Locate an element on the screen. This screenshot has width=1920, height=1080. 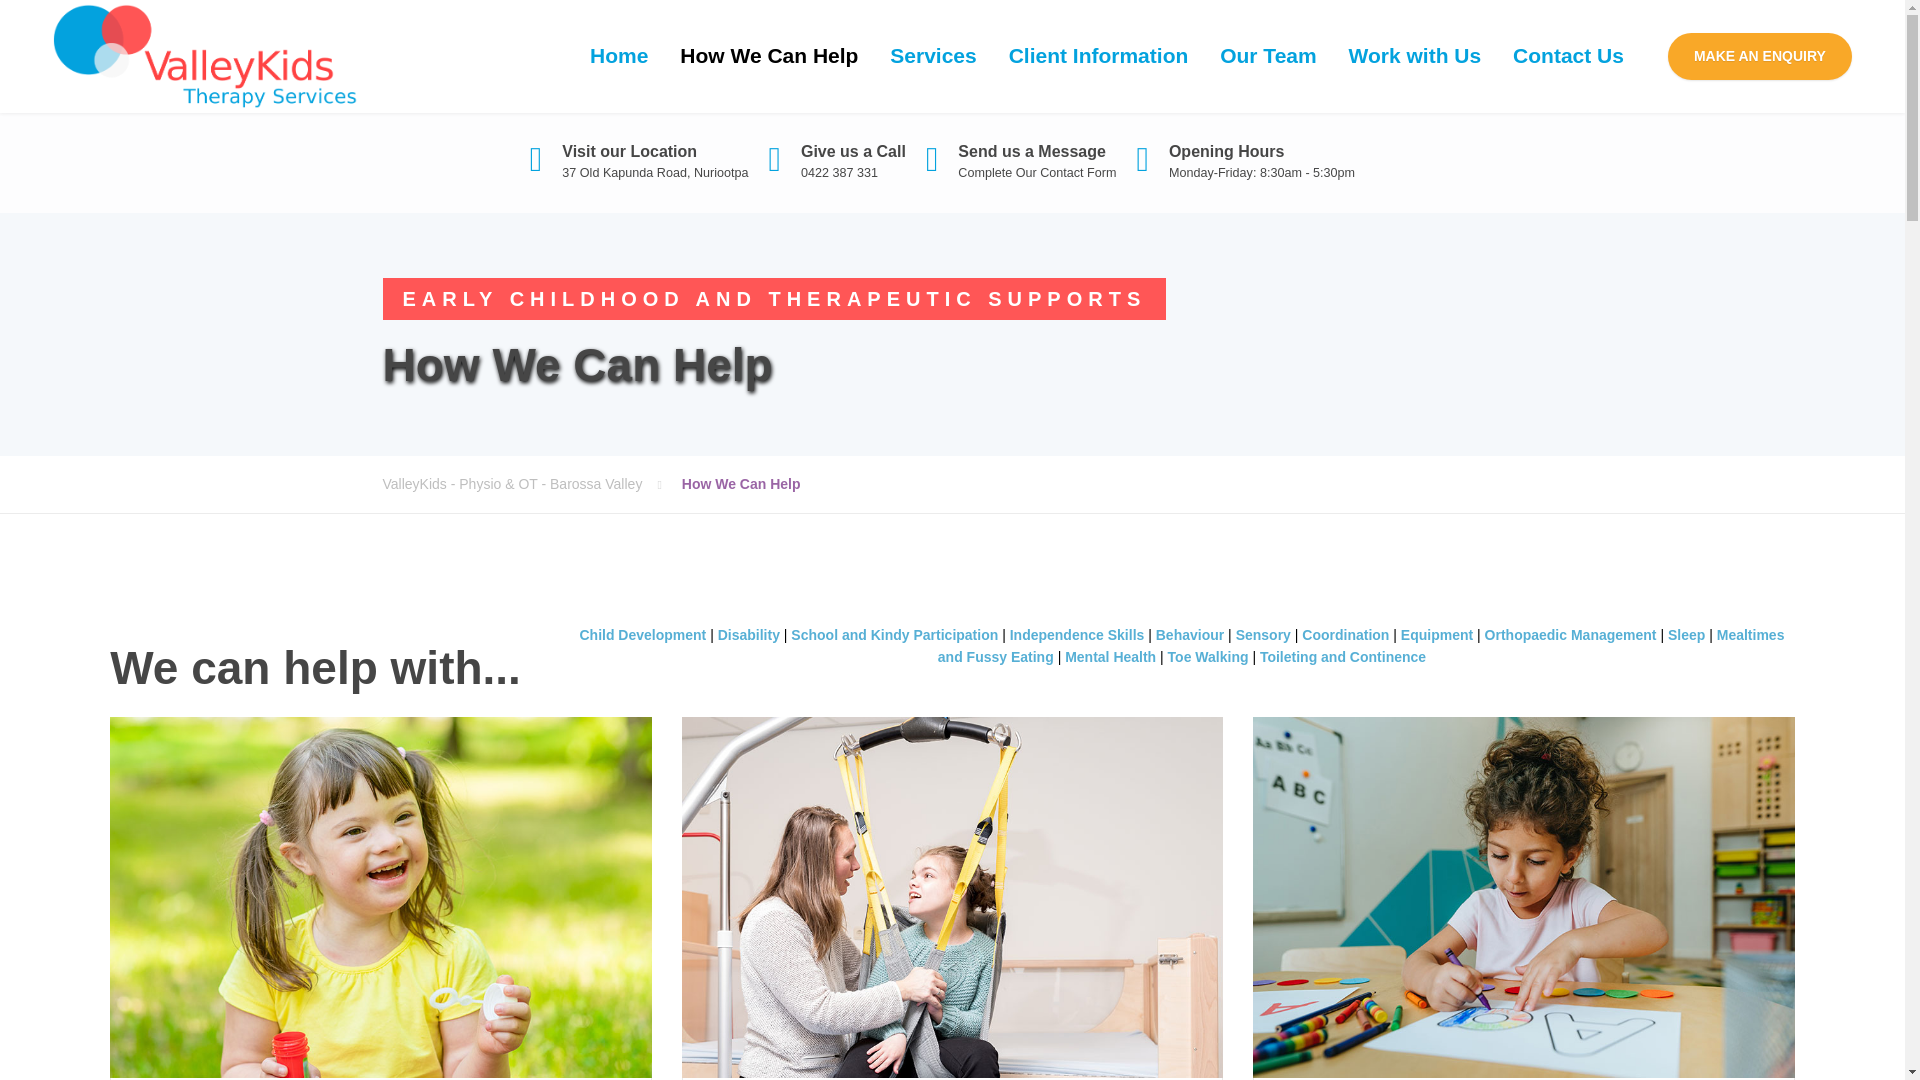
Services is located at coordinates (932, 56).